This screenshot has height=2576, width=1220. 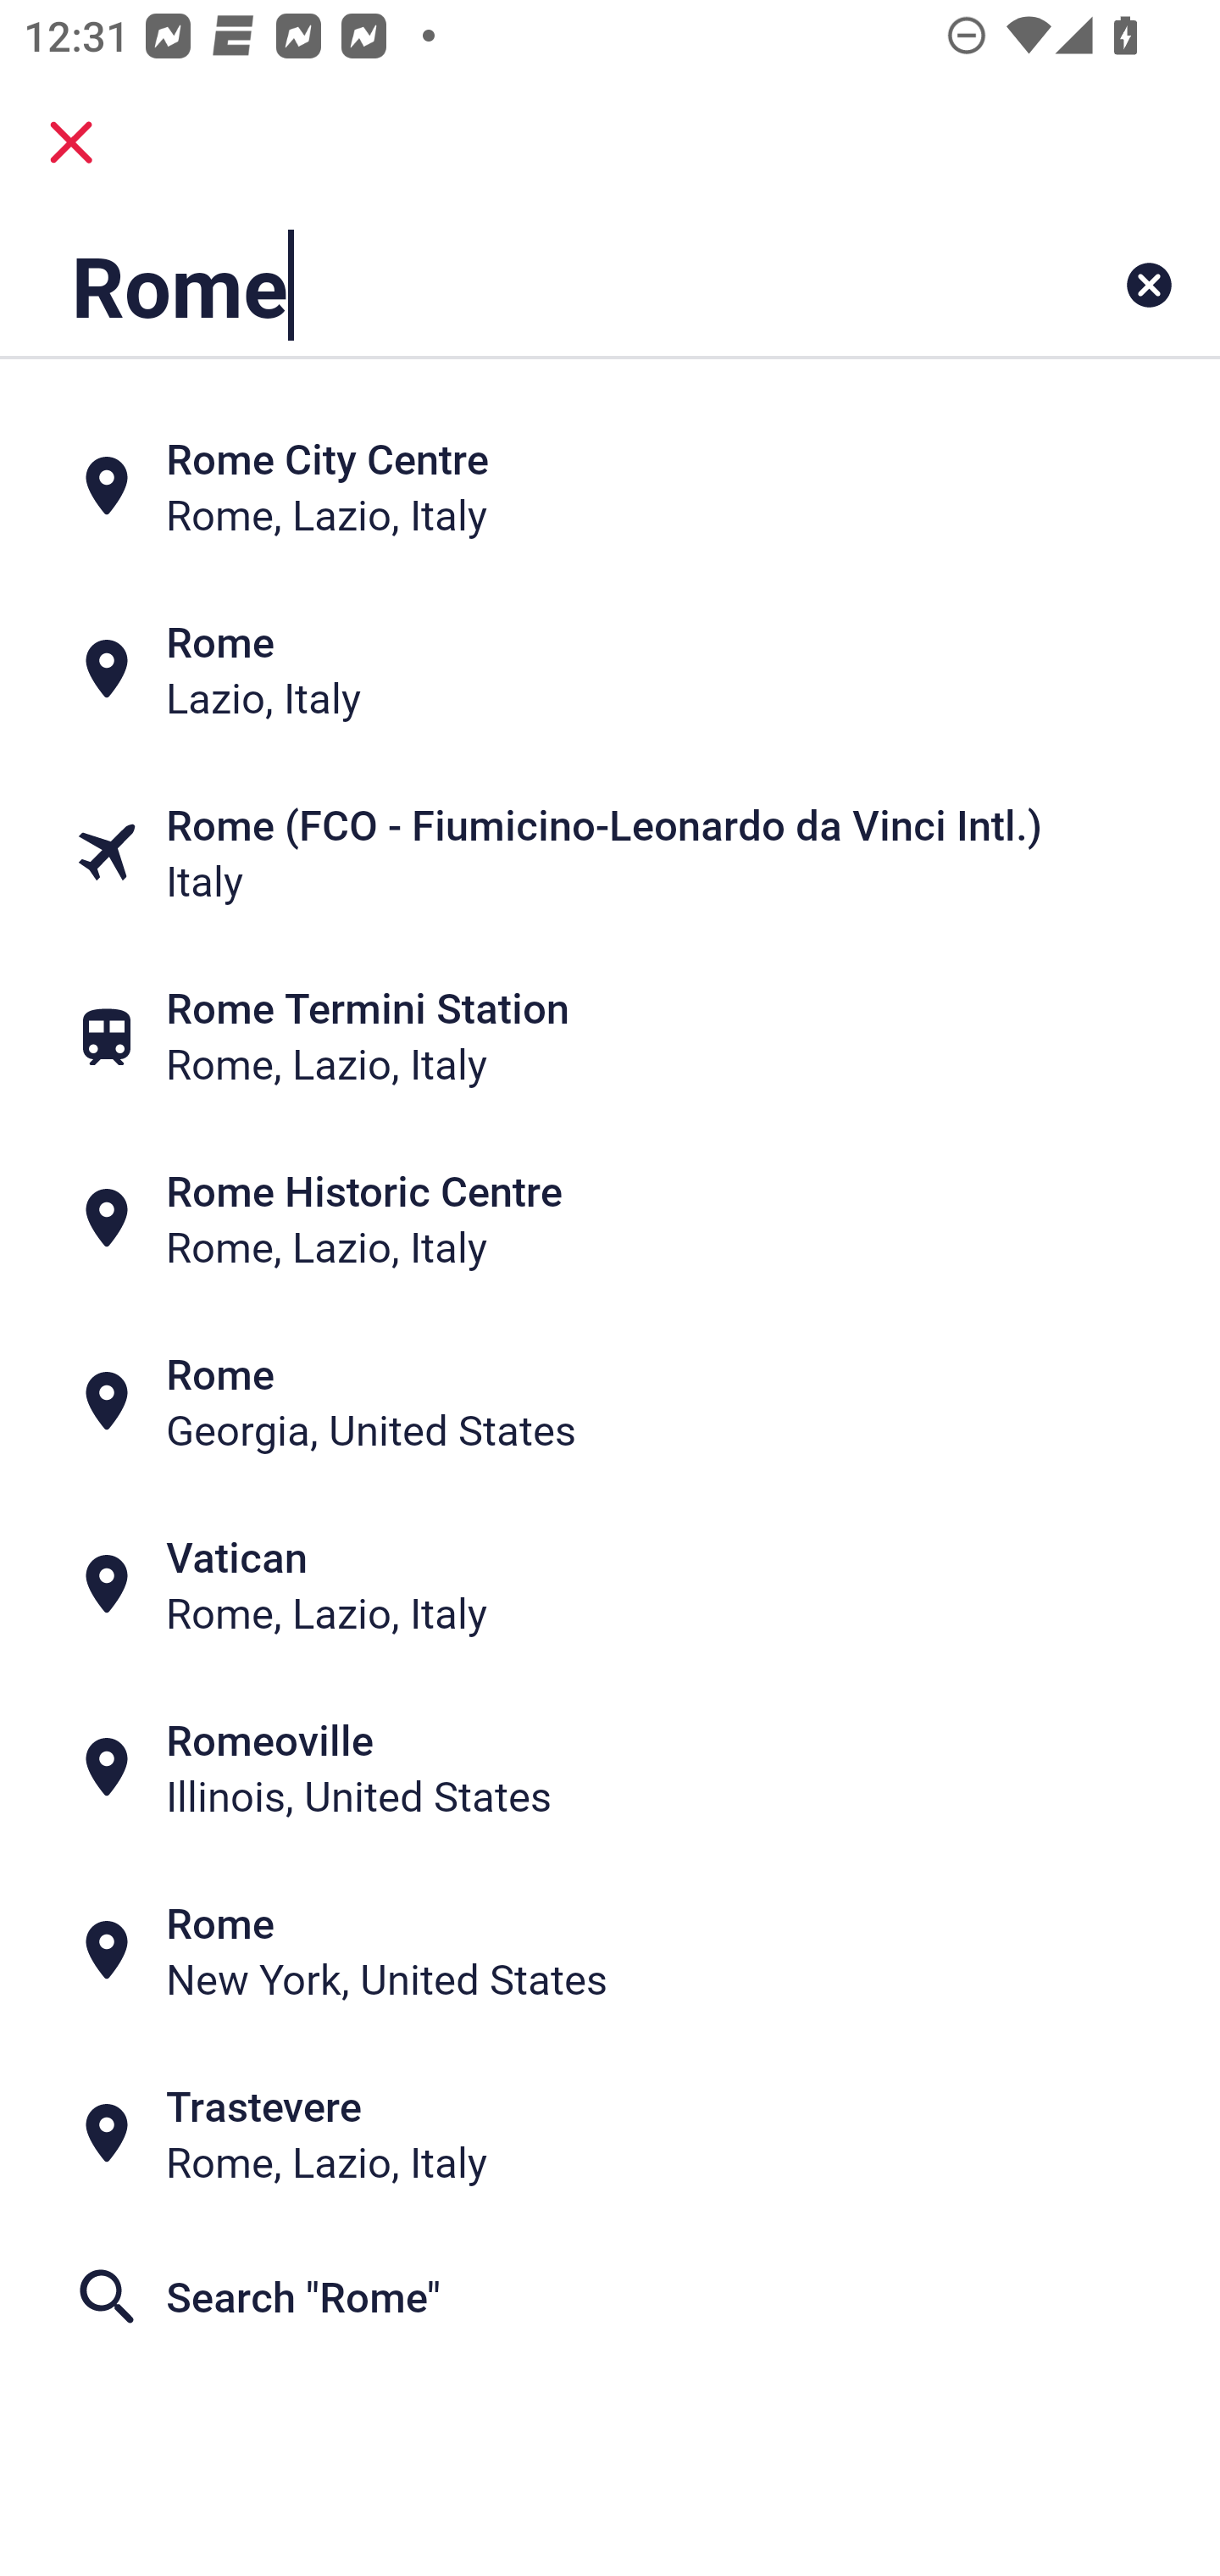 I want to click on Rome Termini Station Rome, Lazio, Italy, so click(x=610, y=1035).